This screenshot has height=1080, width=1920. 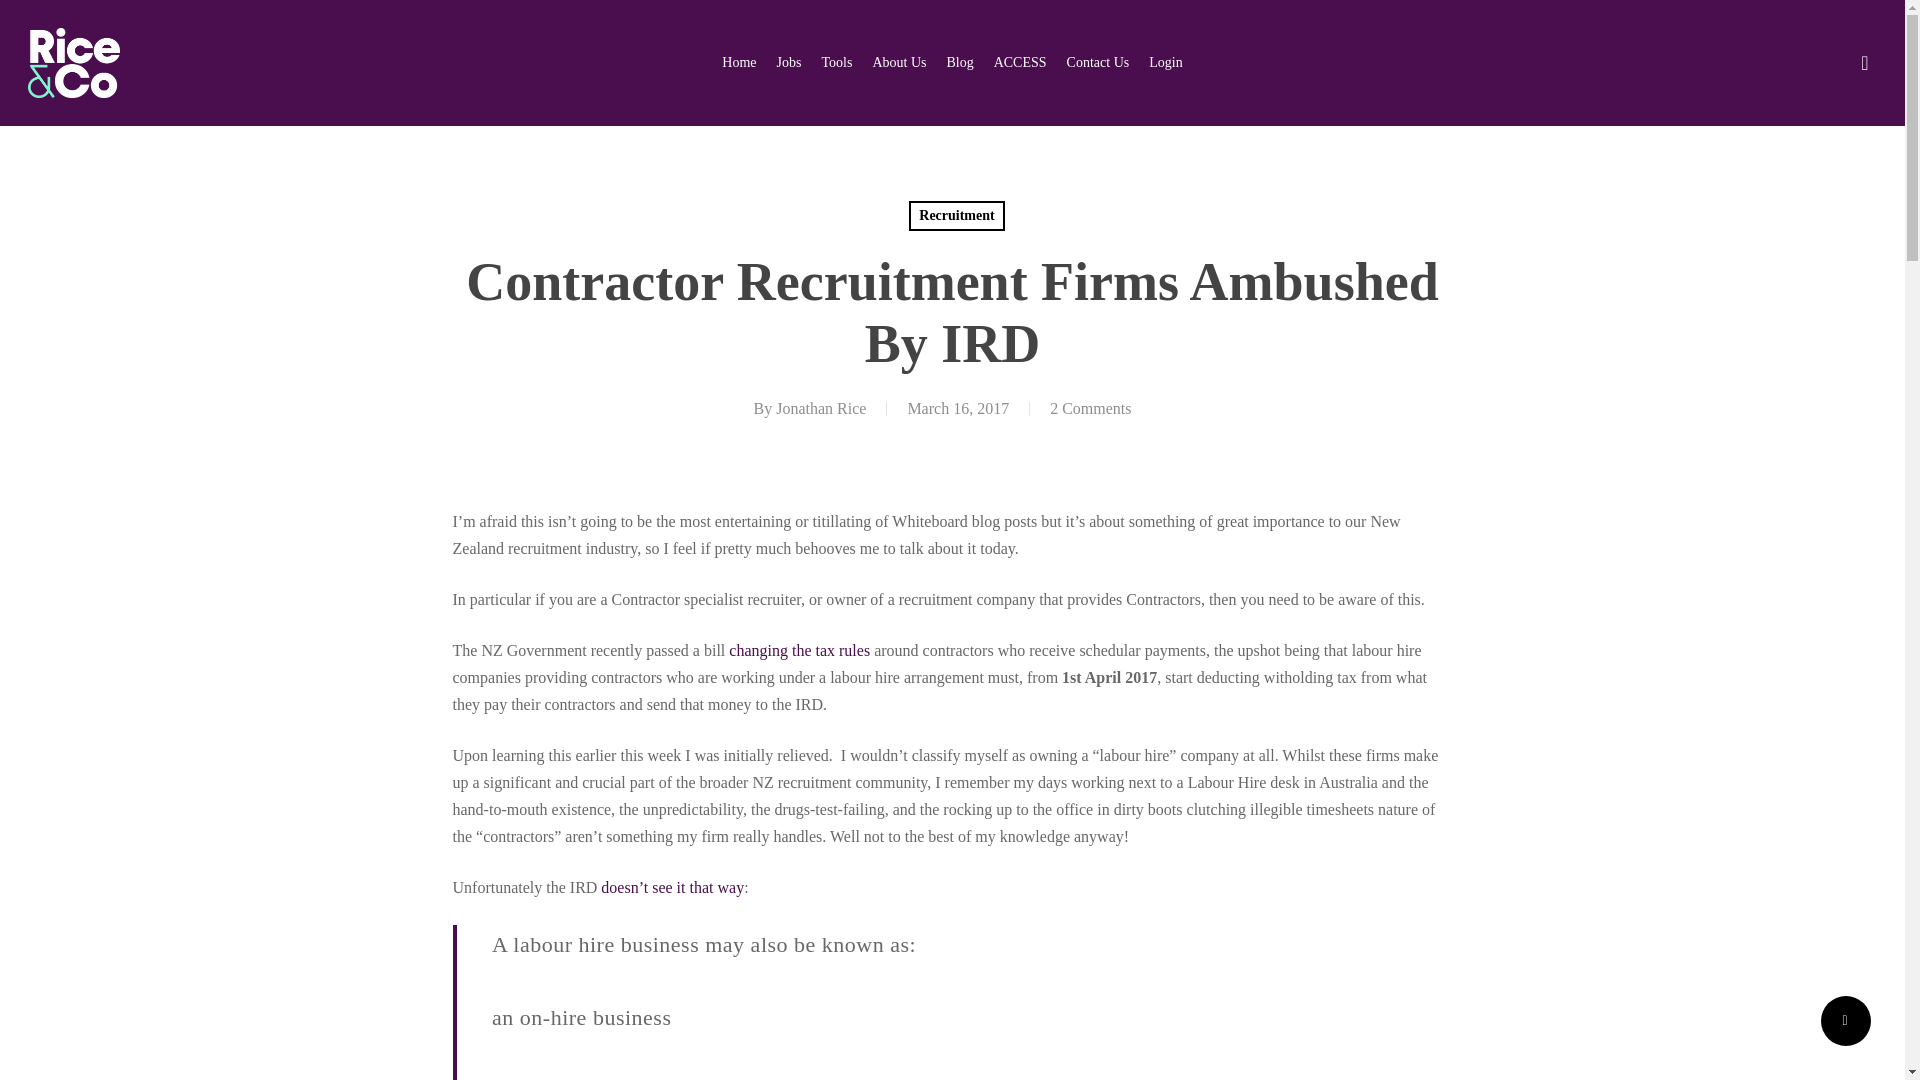 I want to click on Blog, so click(x=960, y=62).